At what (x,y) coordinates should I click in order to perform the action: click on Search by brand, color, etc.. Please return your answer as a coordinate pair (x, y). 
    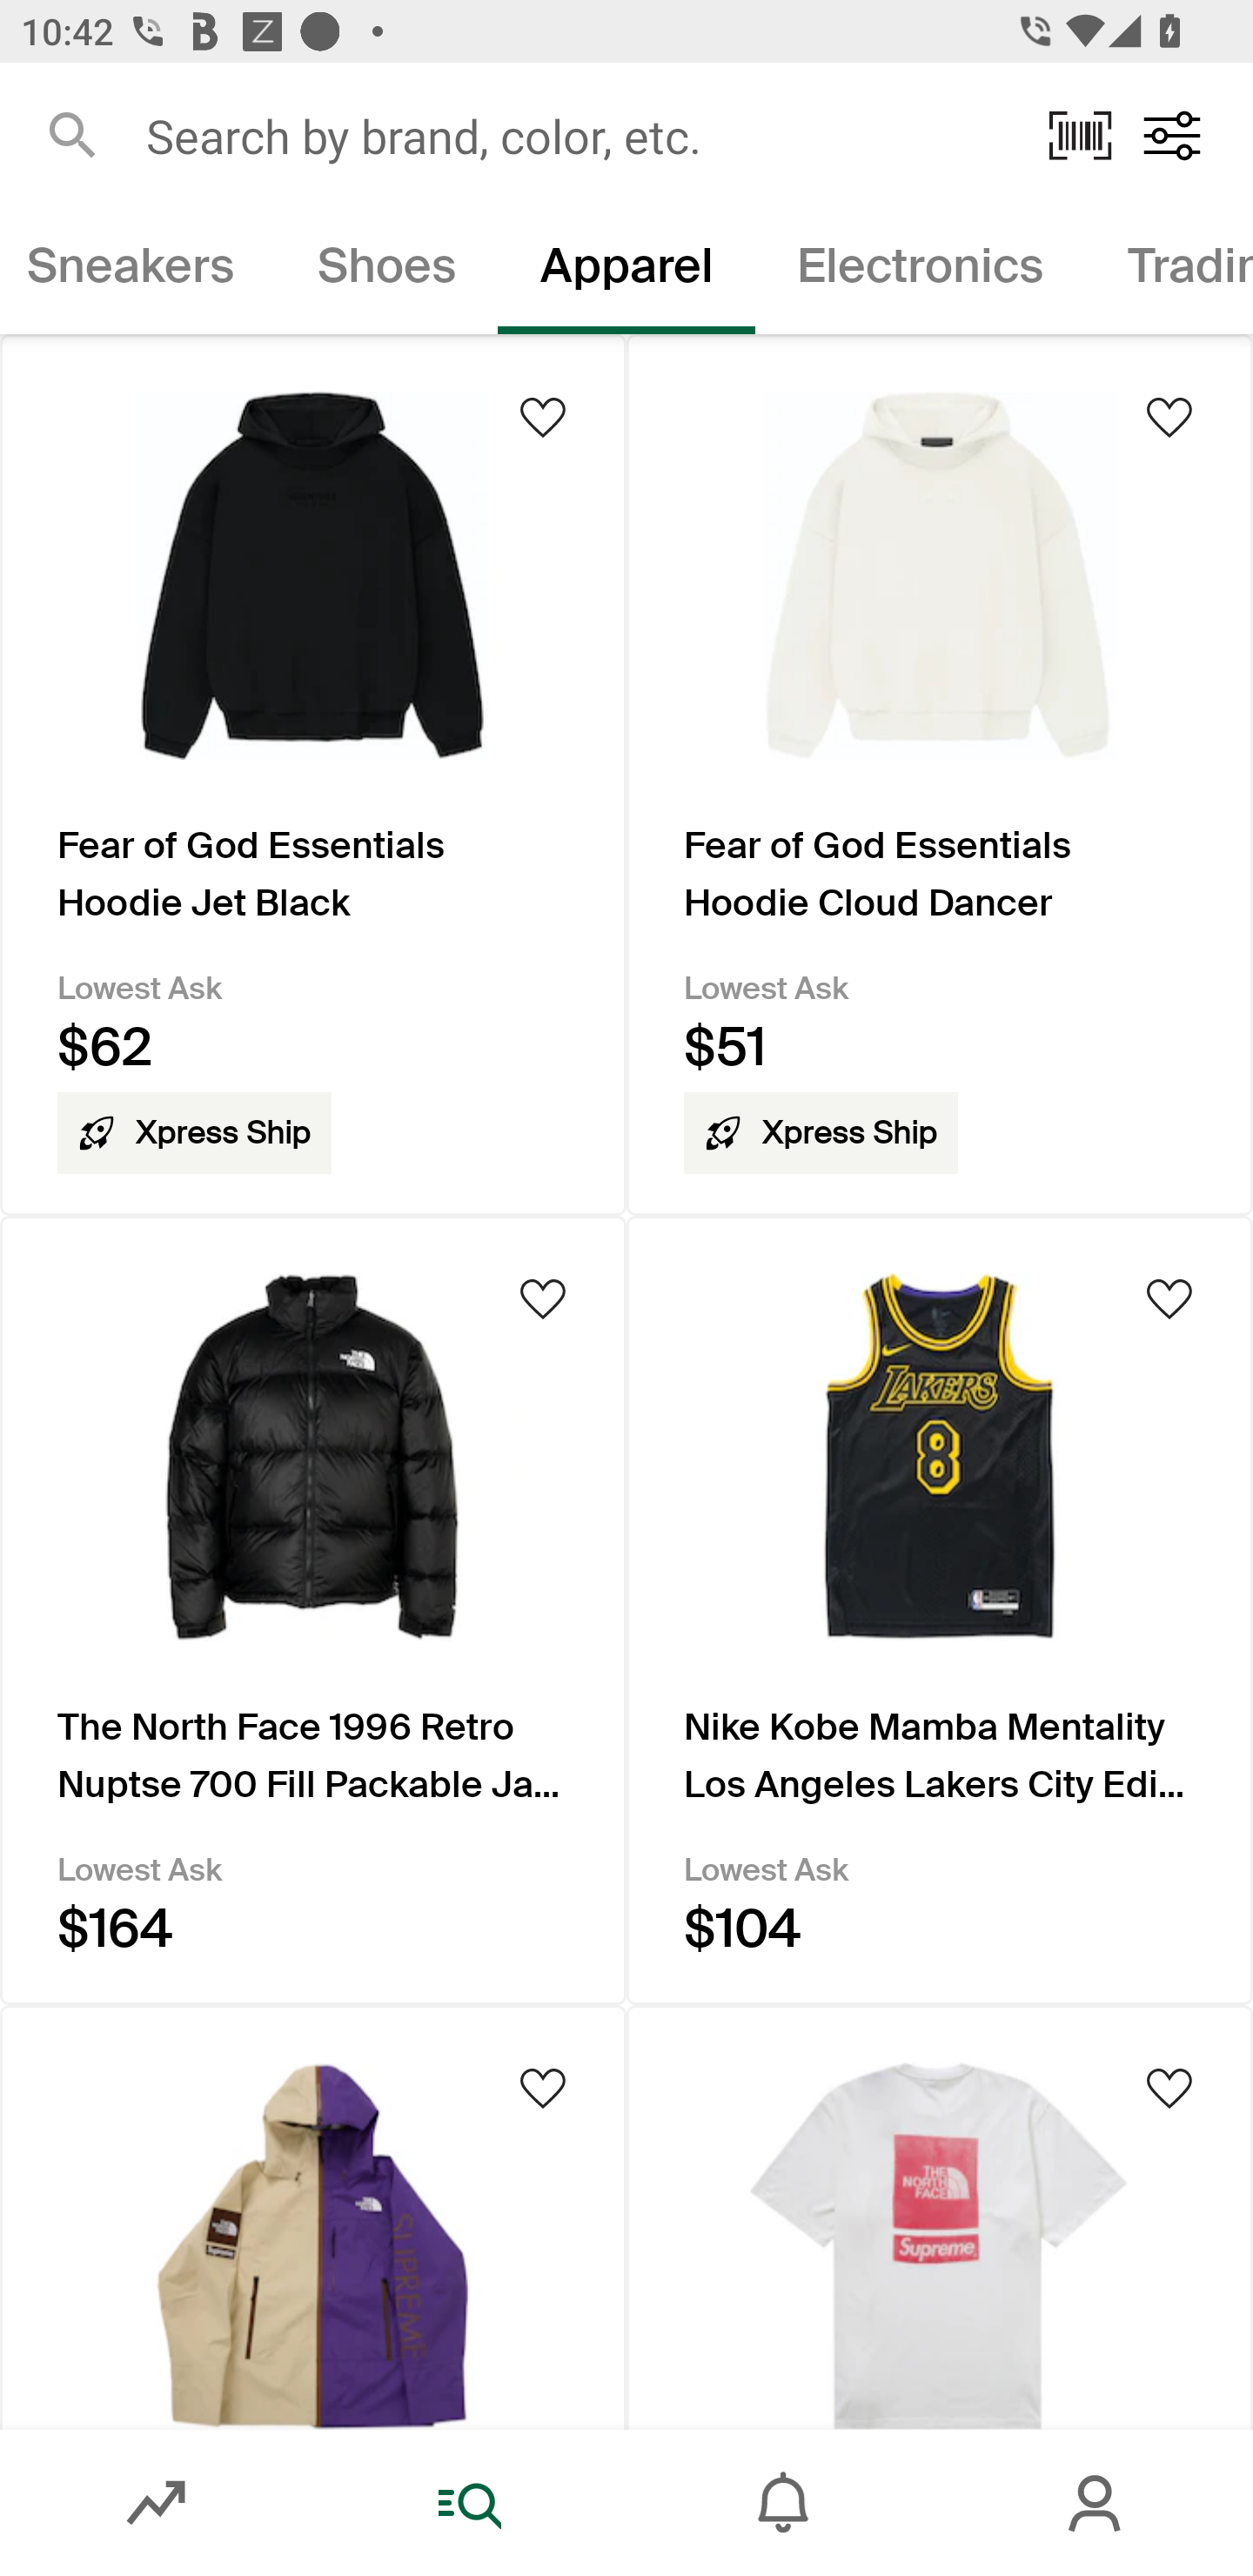
    Looking at the image, I should click on (576, 135).